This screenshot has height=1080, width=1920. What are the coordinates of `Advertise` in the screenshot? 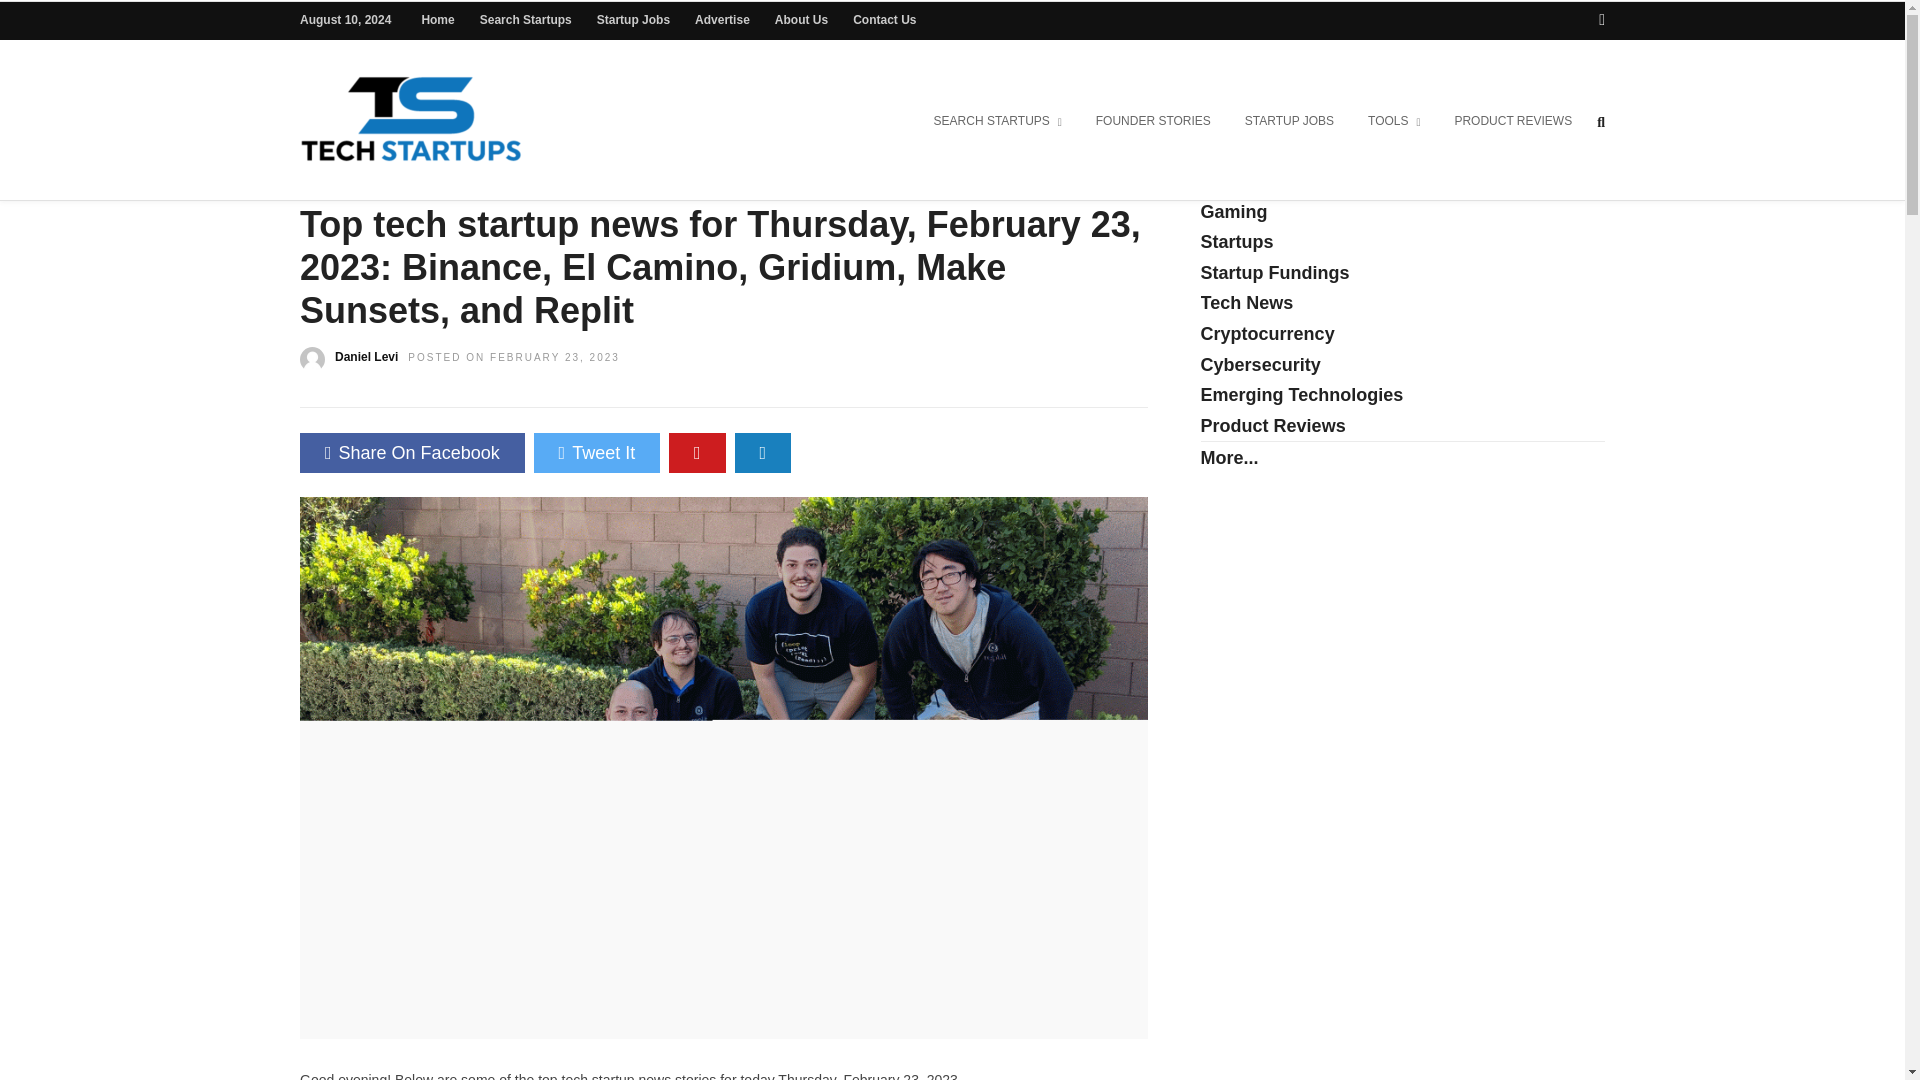 It's located at (722, 20).